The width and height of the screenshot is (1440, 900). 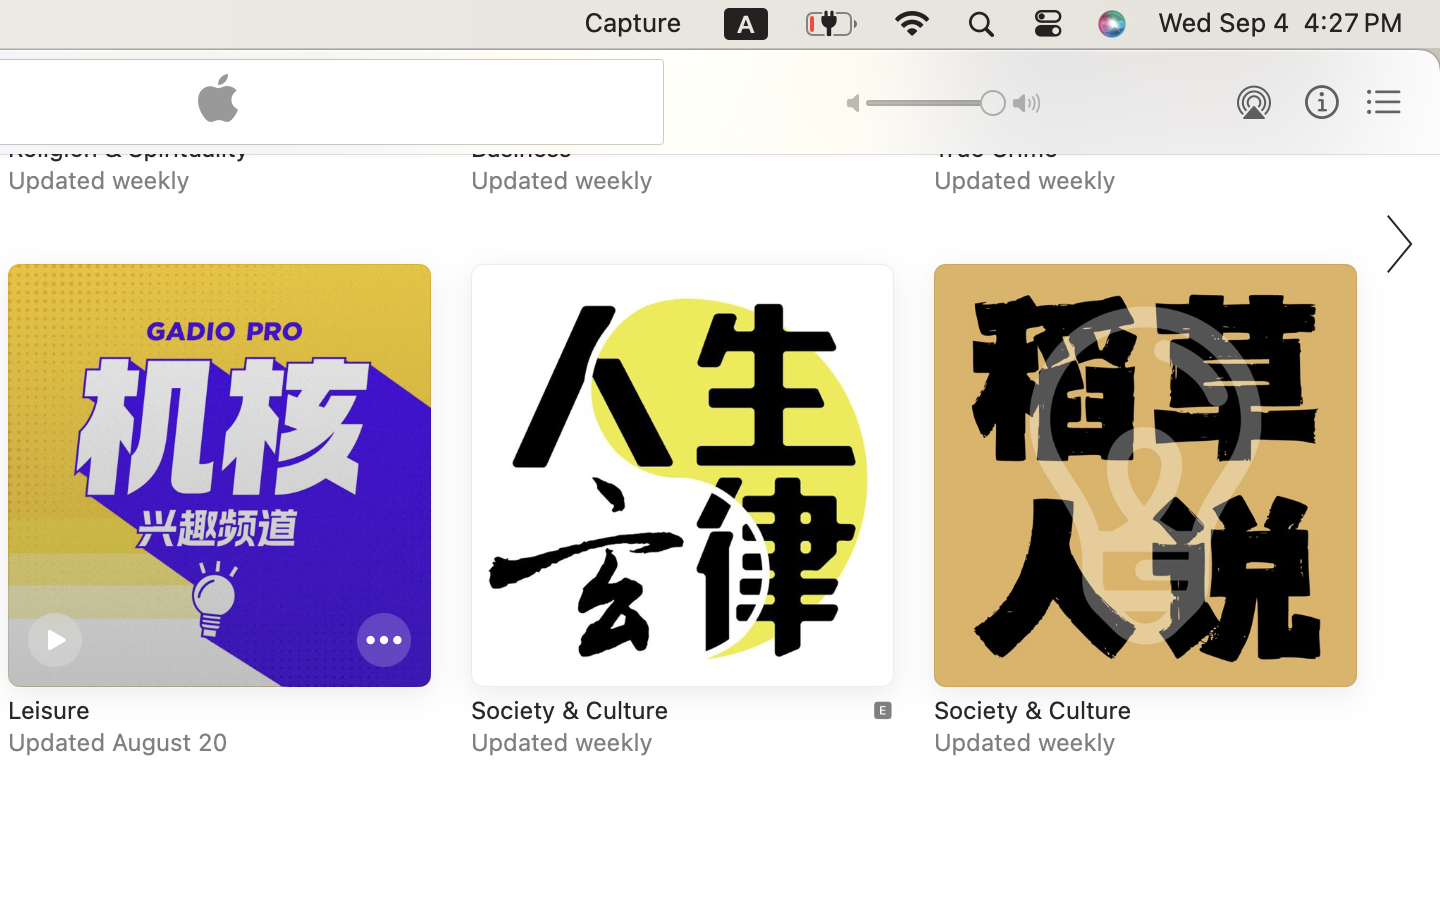 What do you see at coordinates (936, 103) in the screenshot?
I see `1.0` at bounding box center [936, 103].